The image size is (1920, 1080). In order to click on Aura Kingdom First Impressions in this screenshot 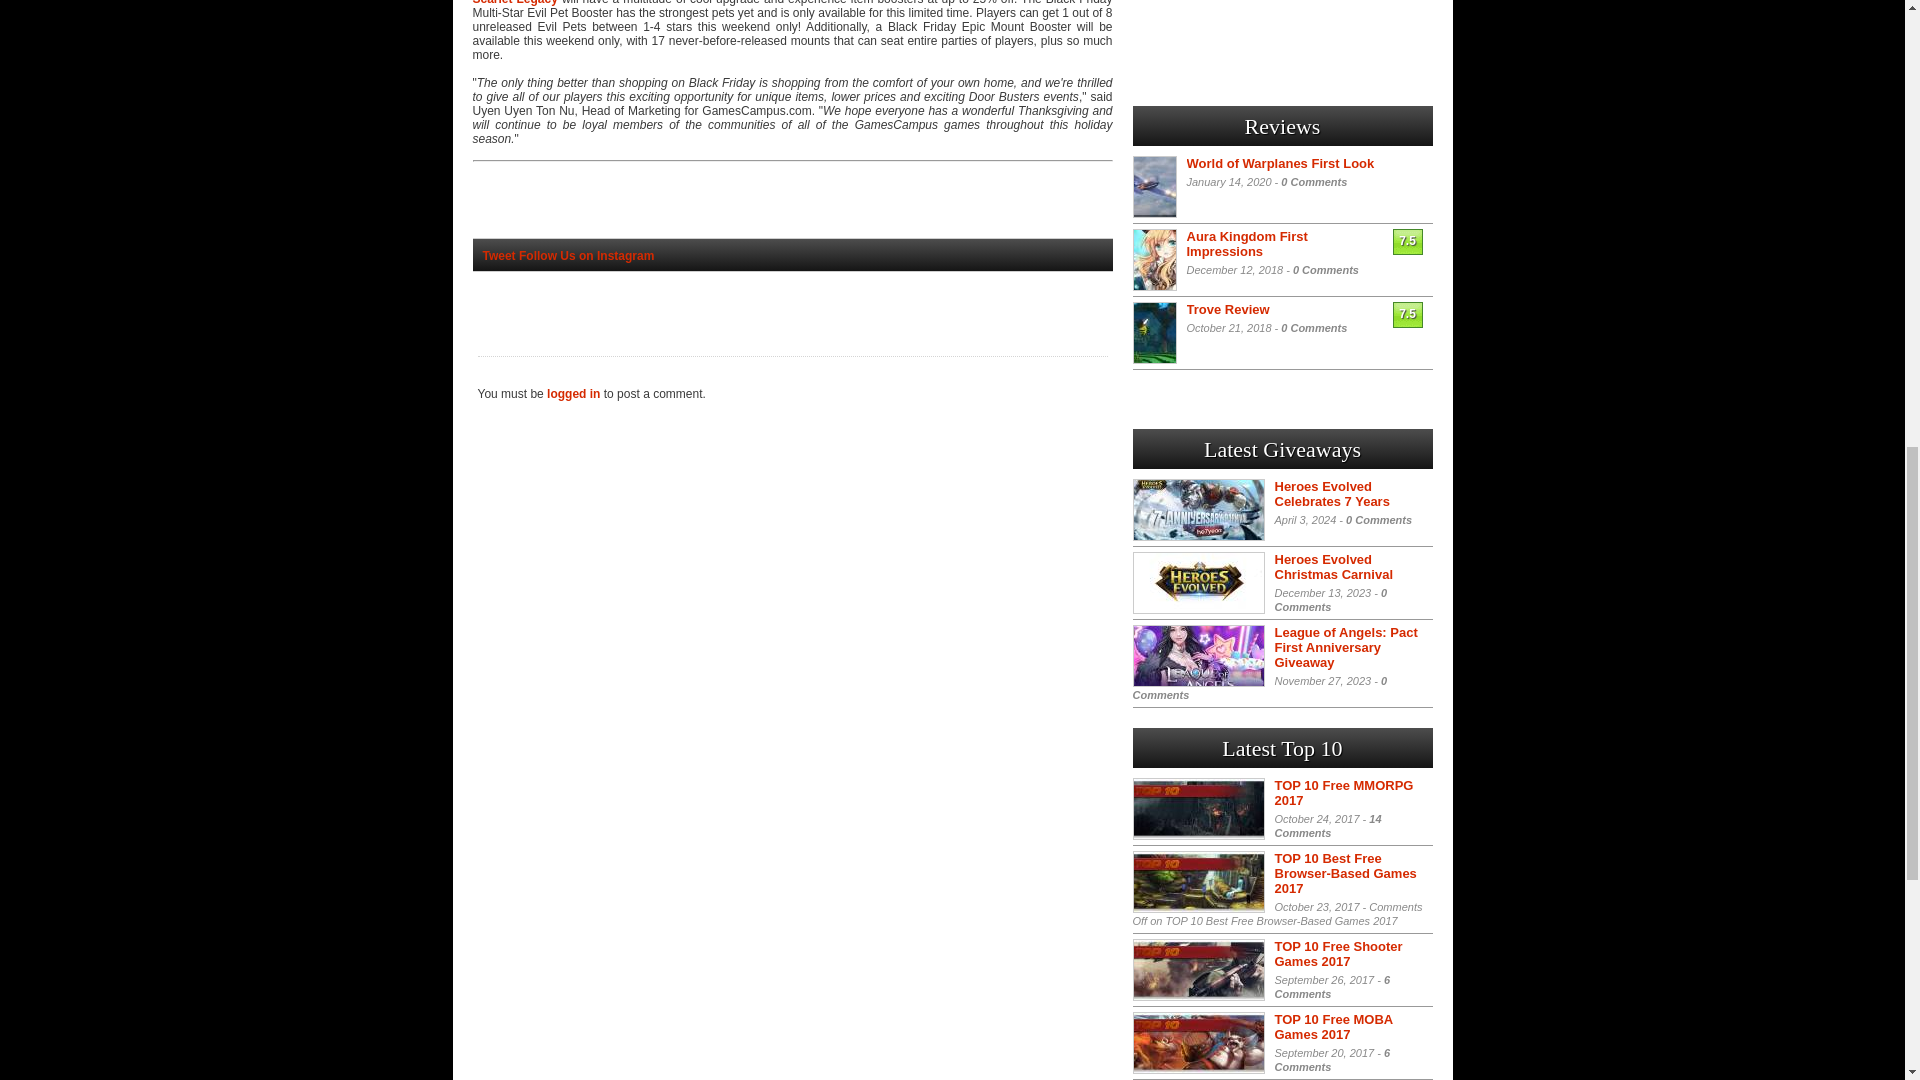, I will do `click(1246, 244)`.